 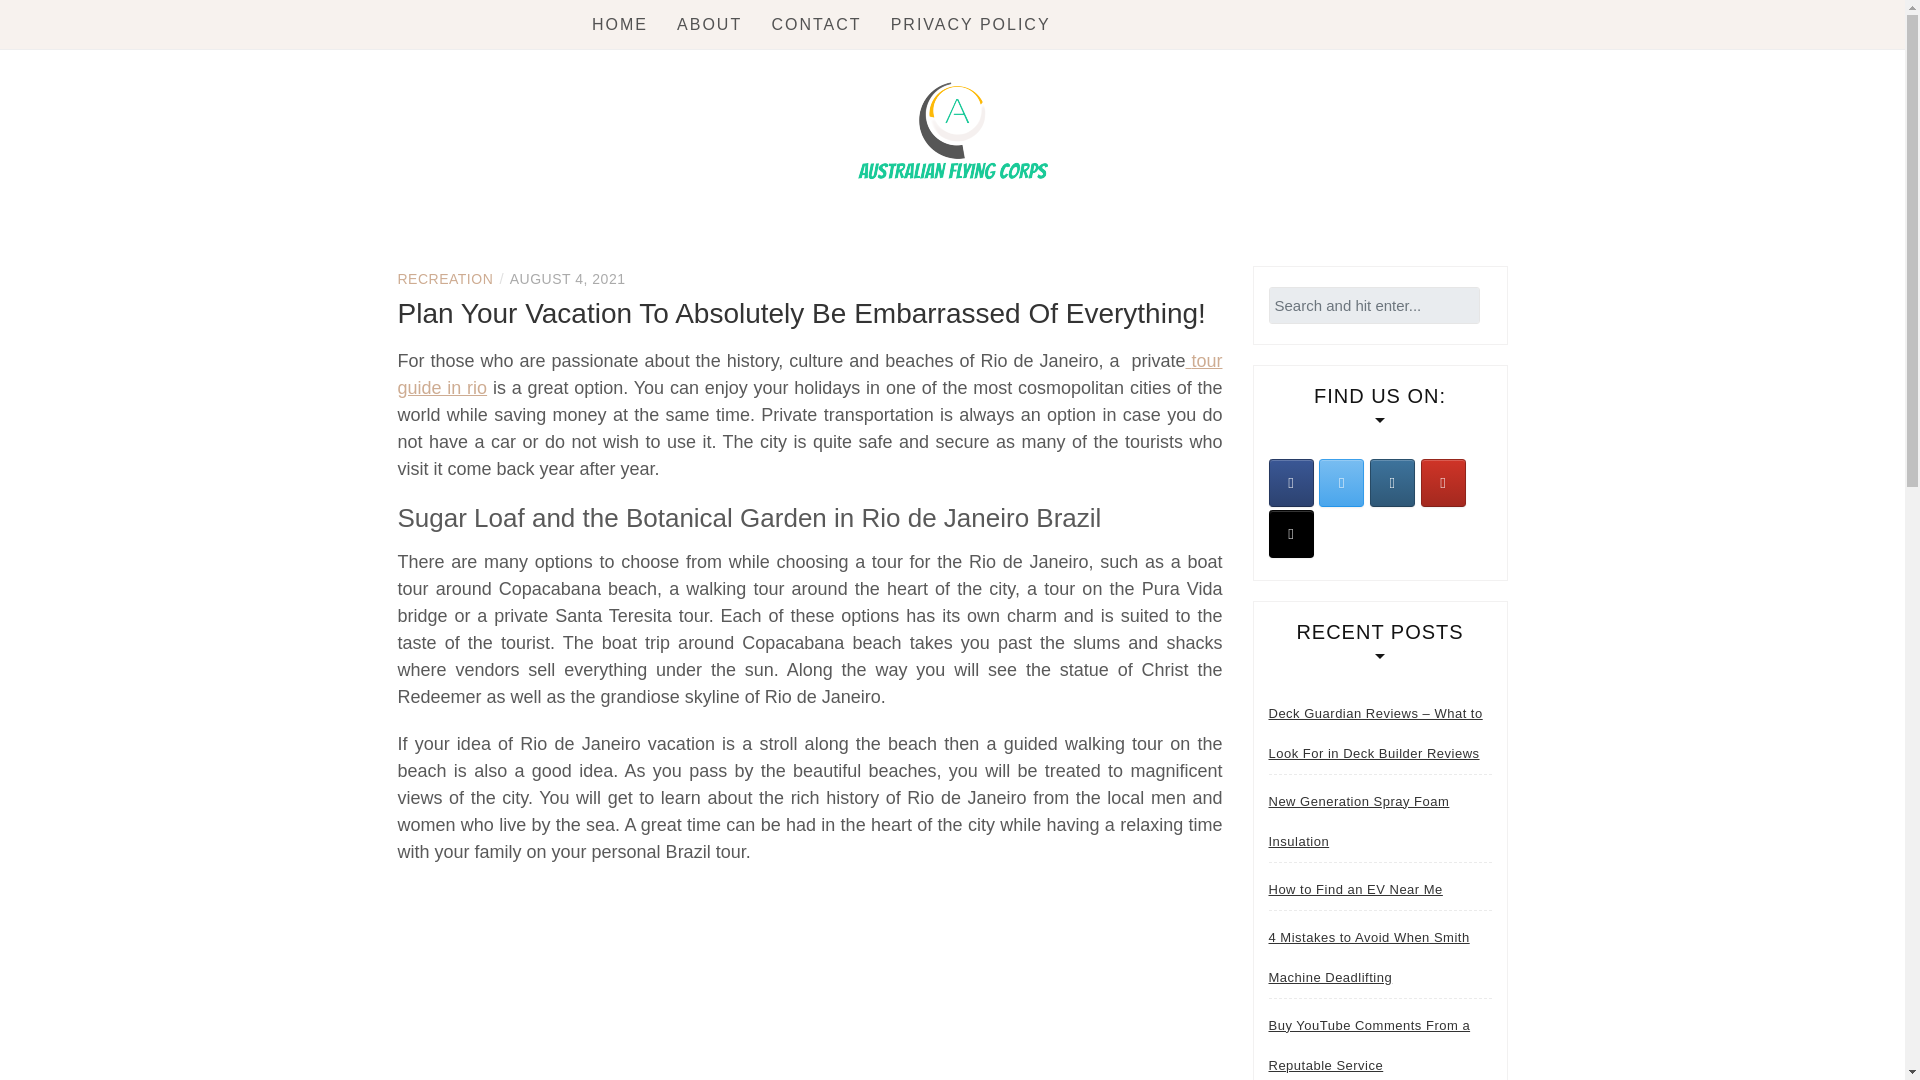 What do you see at coordinates (816, 24) in the screenshot?
I see `CONTACT` at bounding box center [816, 24].